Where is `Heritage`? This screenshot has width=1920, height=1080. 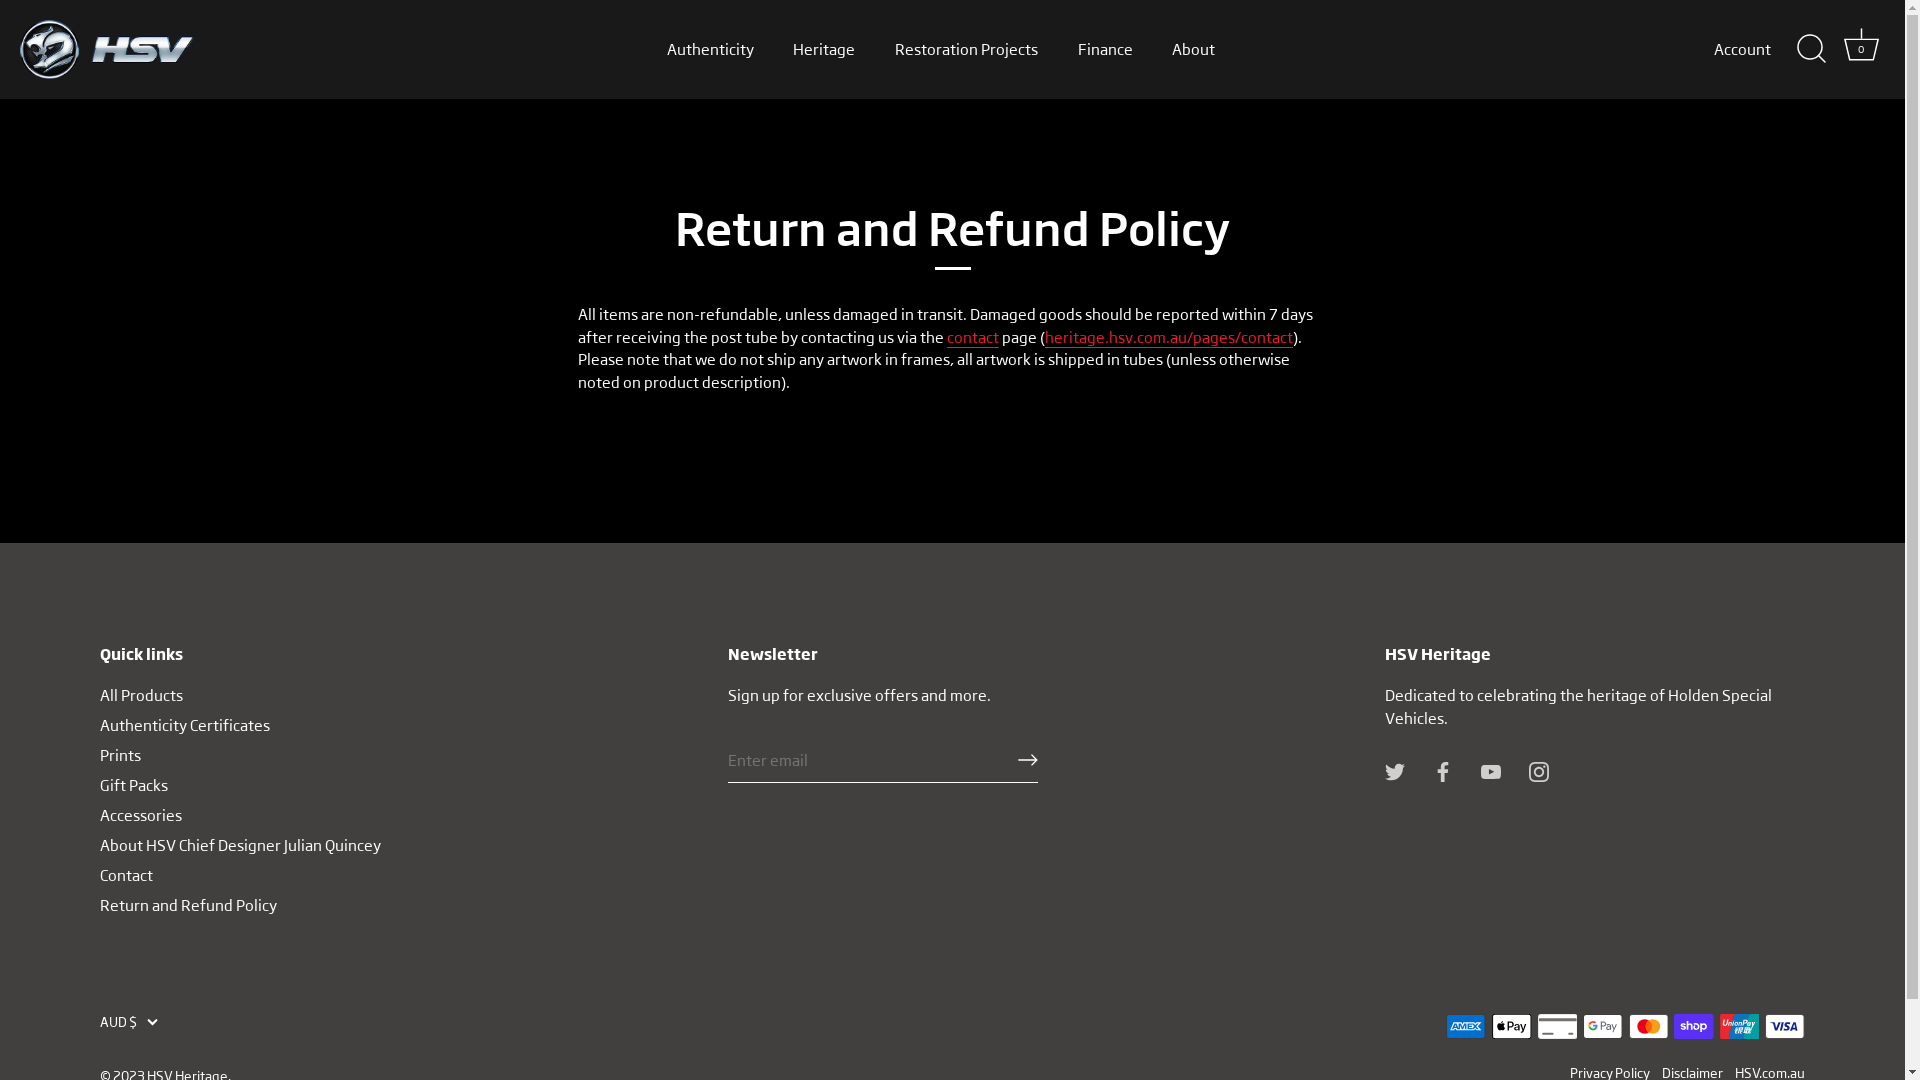
Heritage is located at coordinates (824, 49).